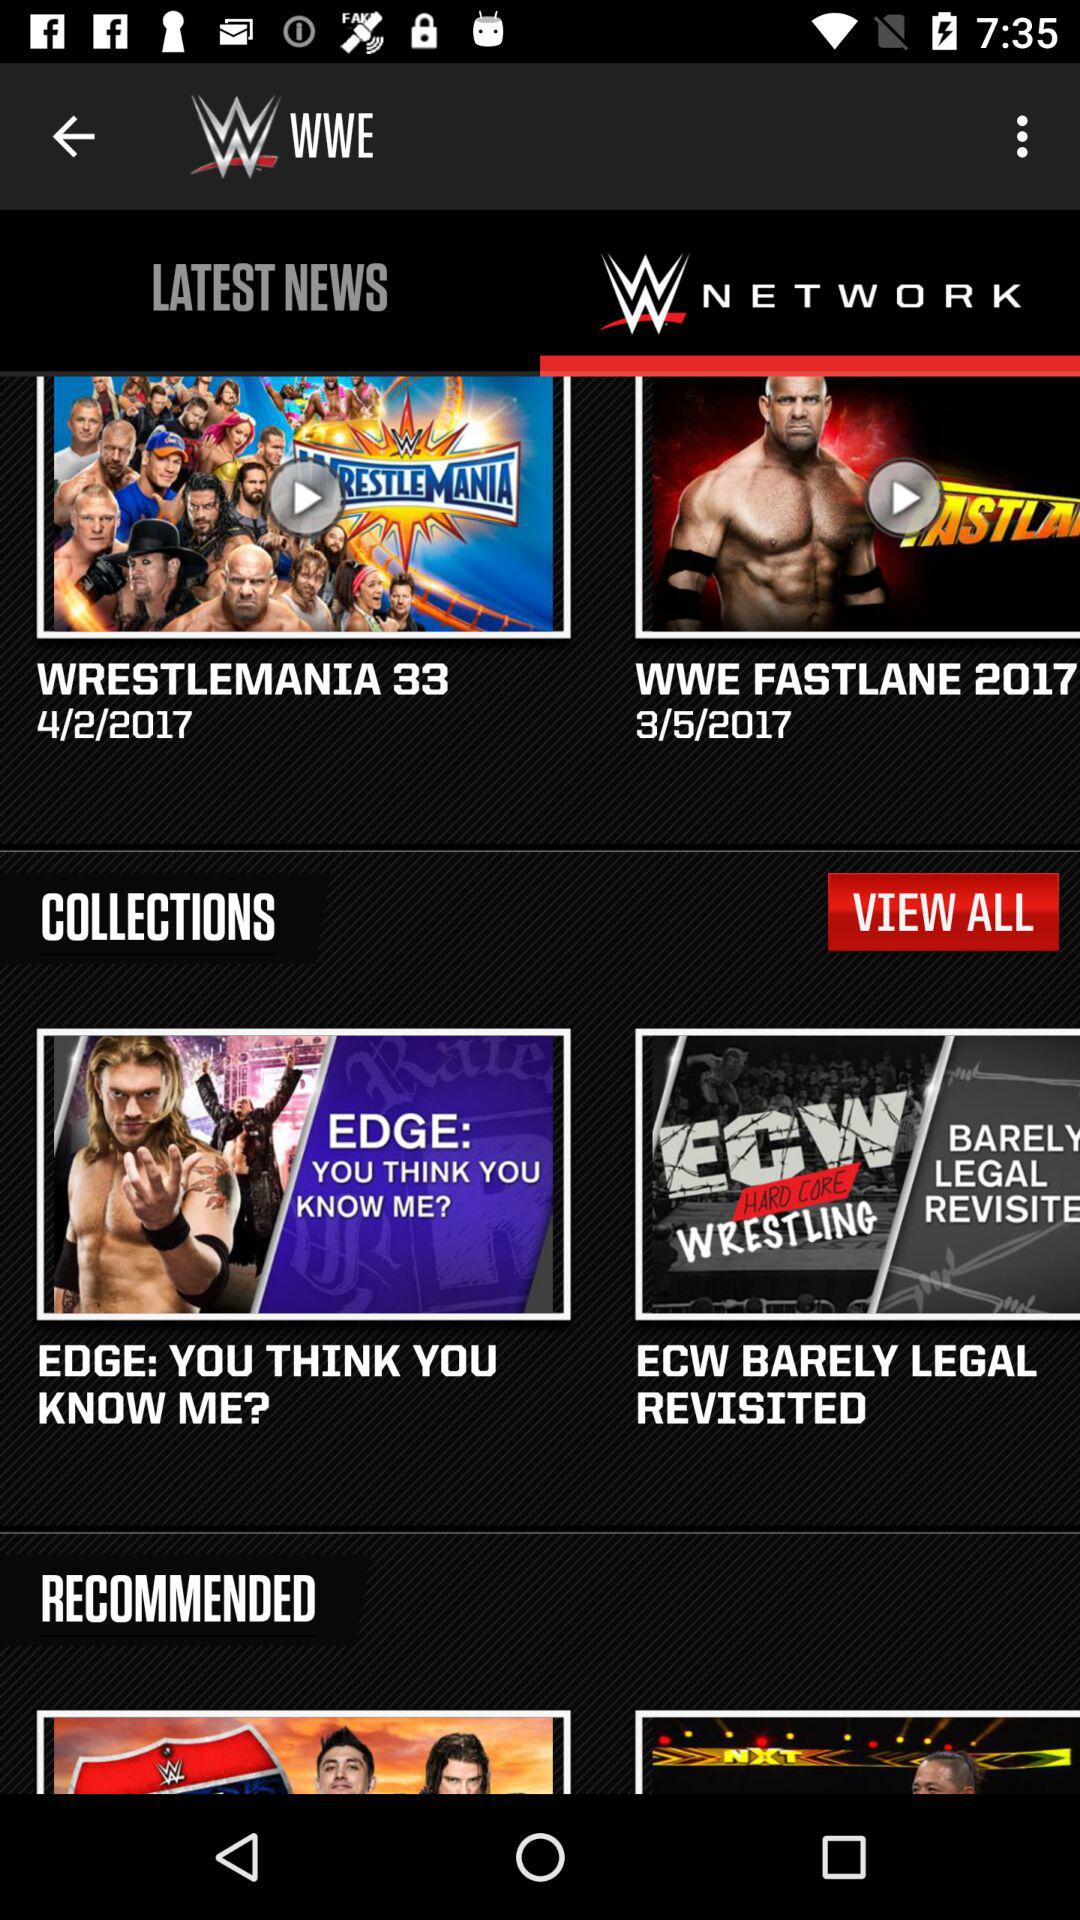 The width and height of the screenshot is (1080, 1920). I want to click on open new window, so click(810, 293).